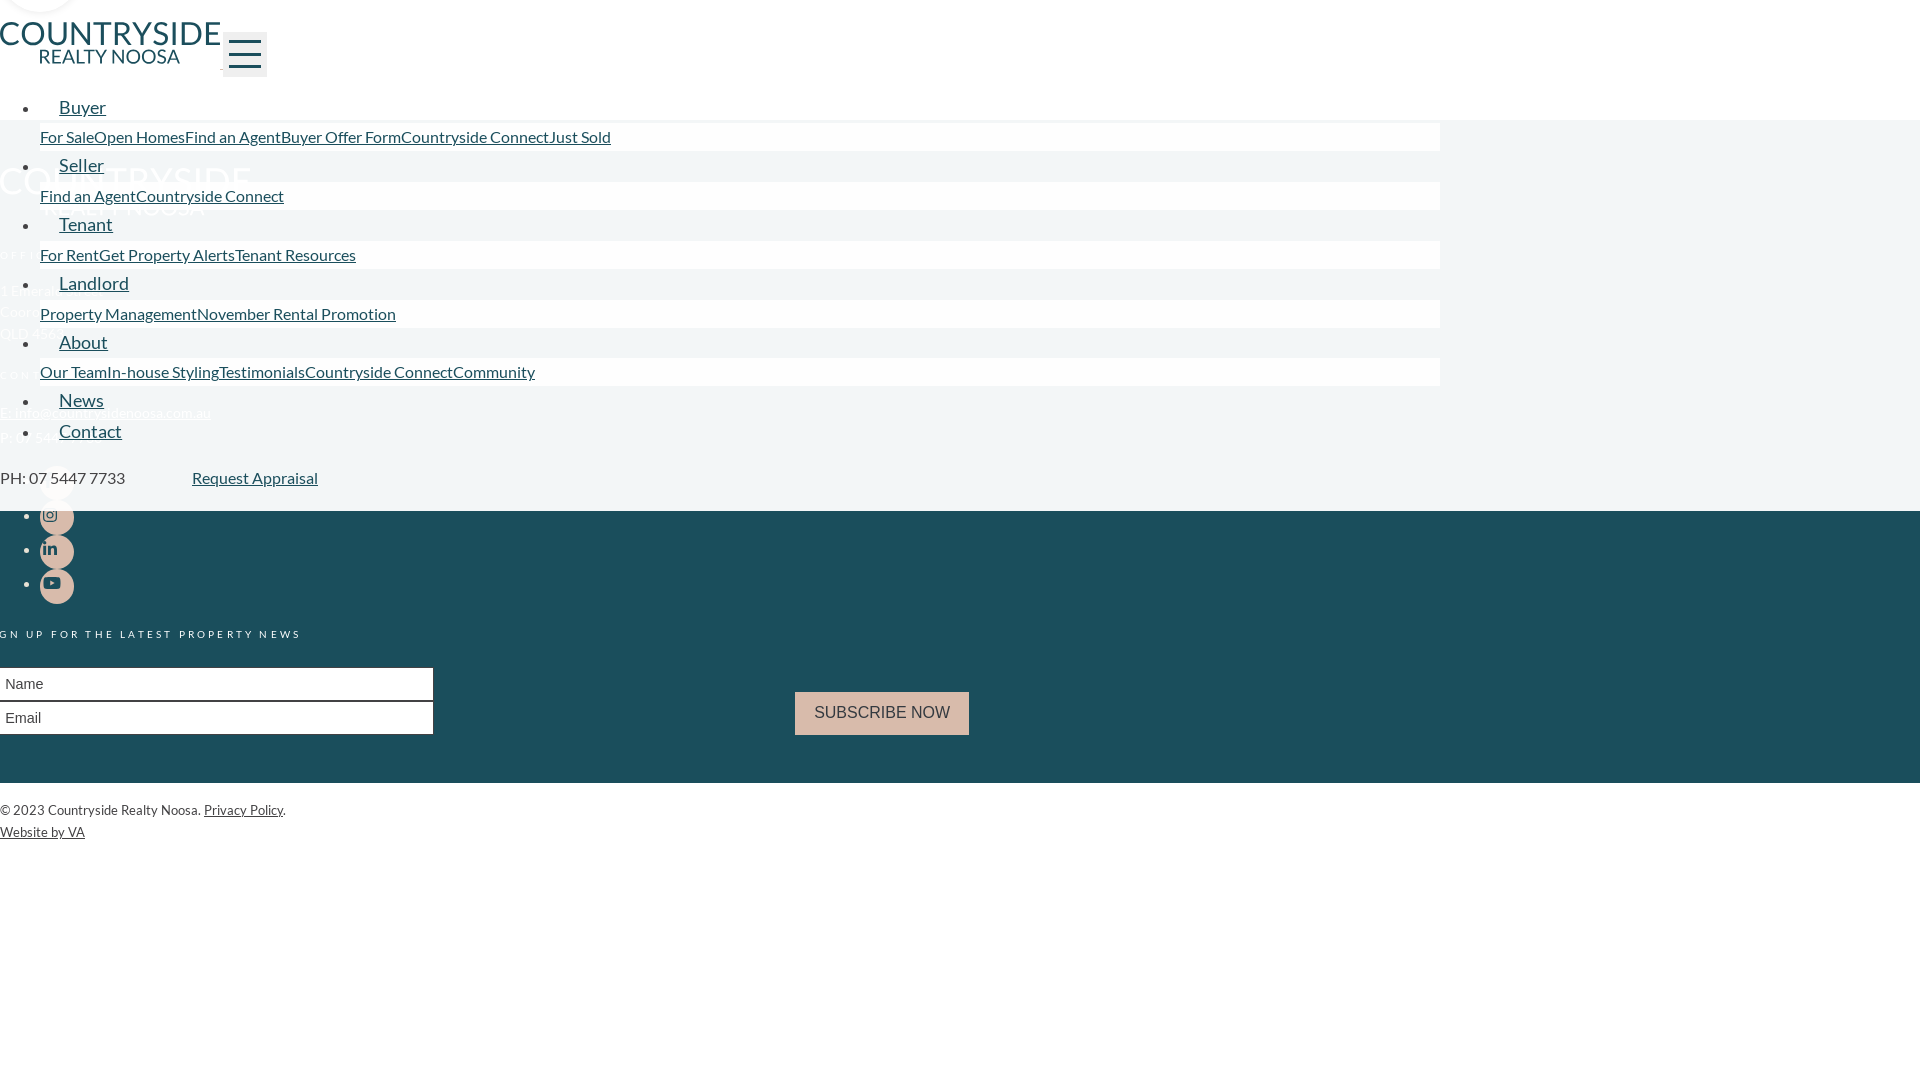 The image size is (1920, 1080). Describe the element at coordinates (112, 62) in the screenshot. I see `logo
logo-c` at that location.